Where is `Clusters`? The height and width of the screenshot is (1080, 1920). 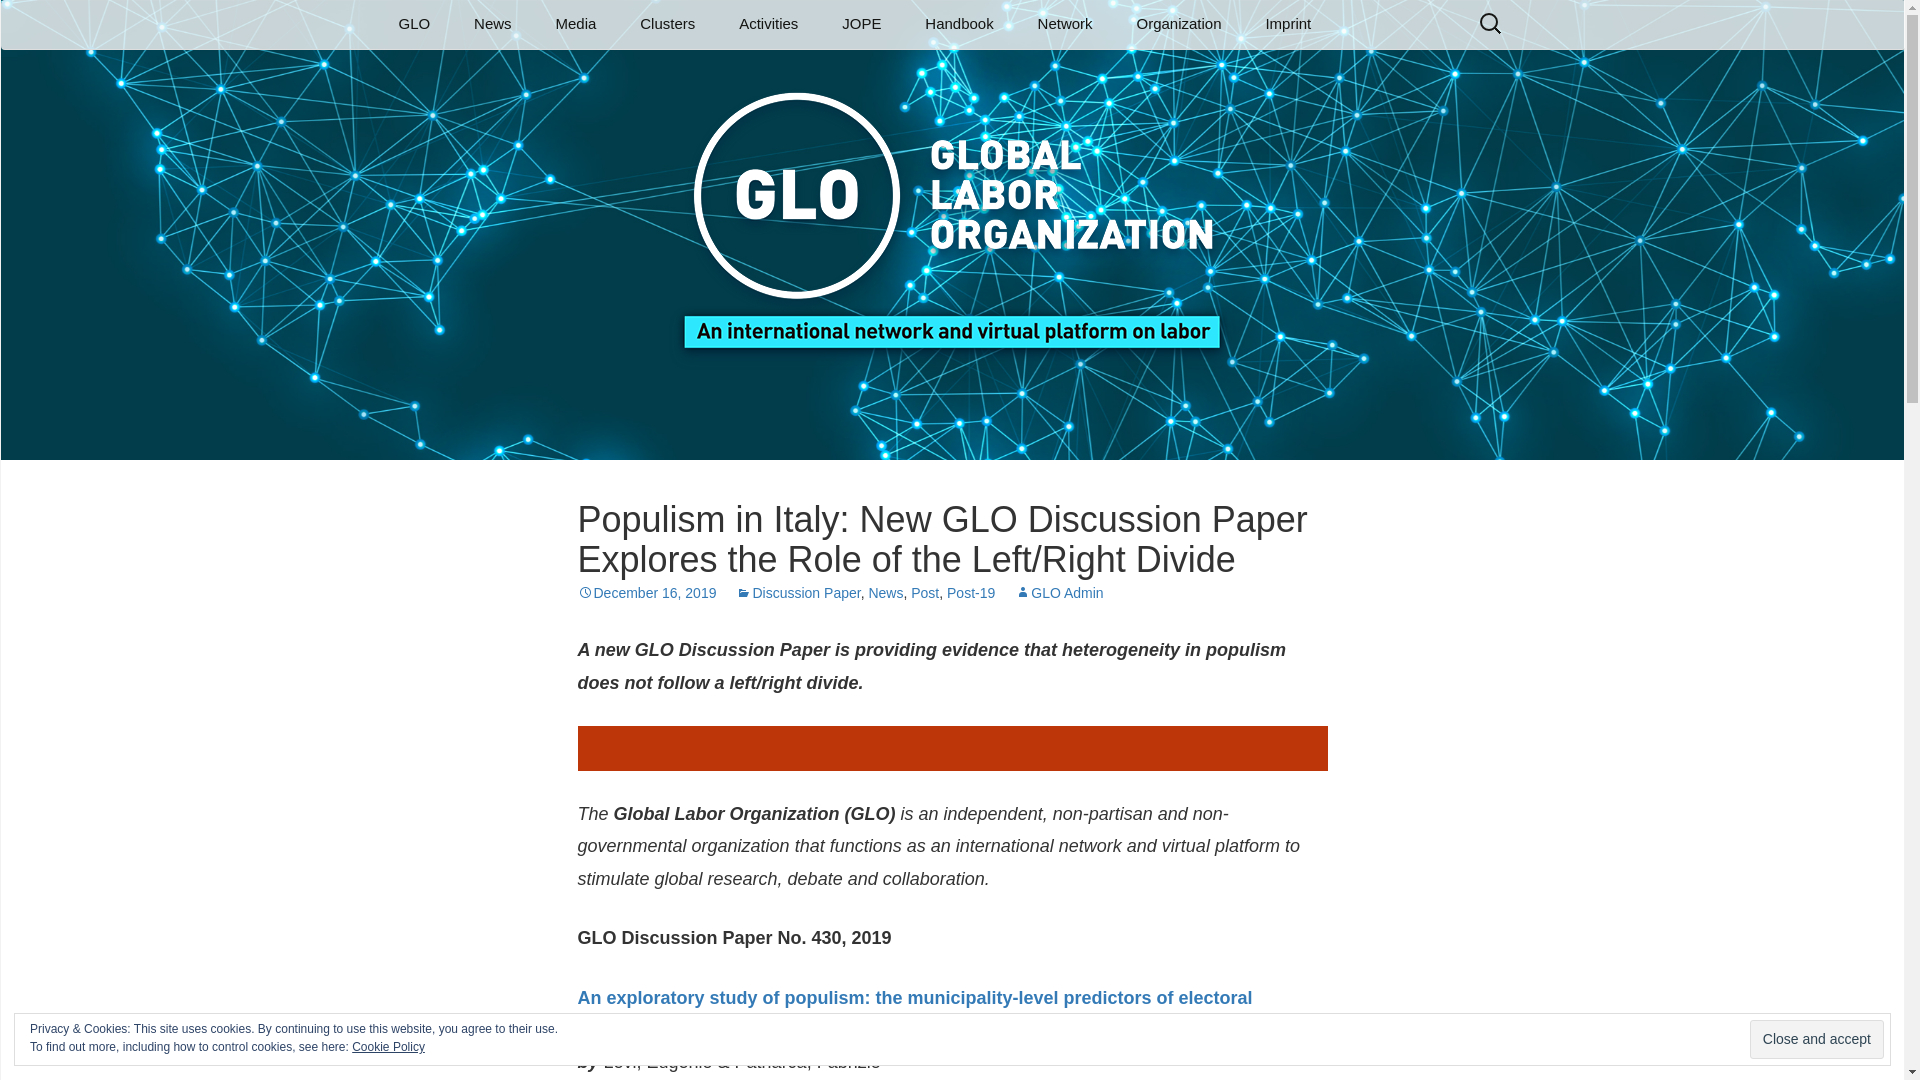
Clusters is located at coordinates (667, 24).